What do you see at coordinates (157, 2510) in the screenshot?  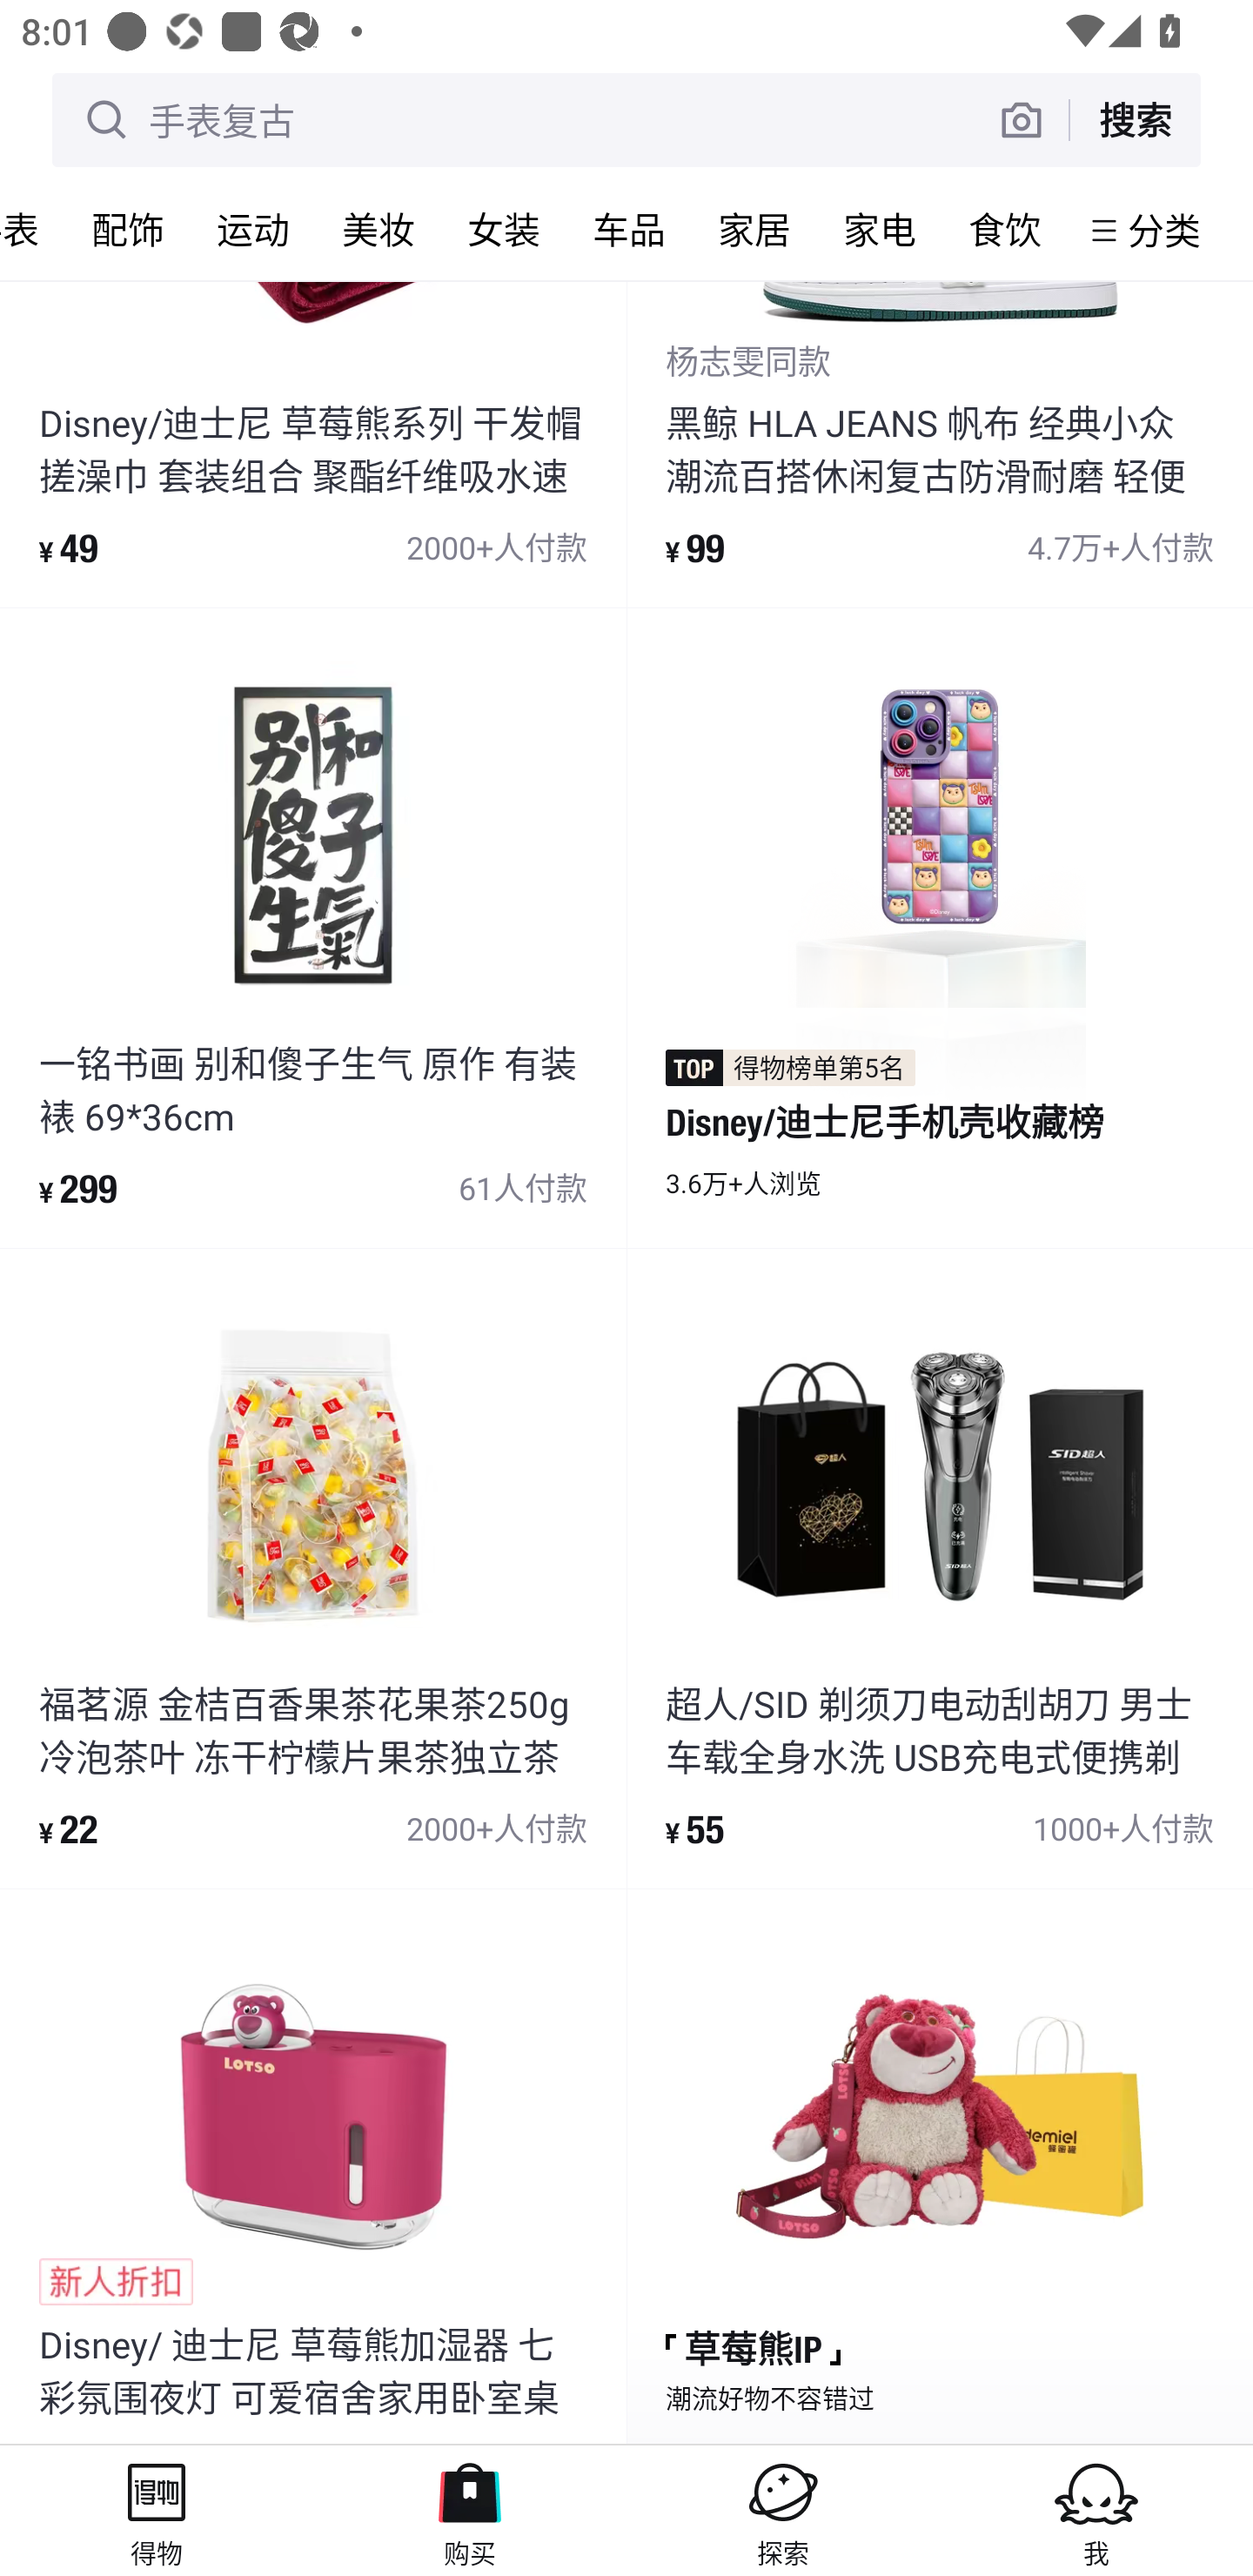 I see `得物` at bounding box center [157, 2510].